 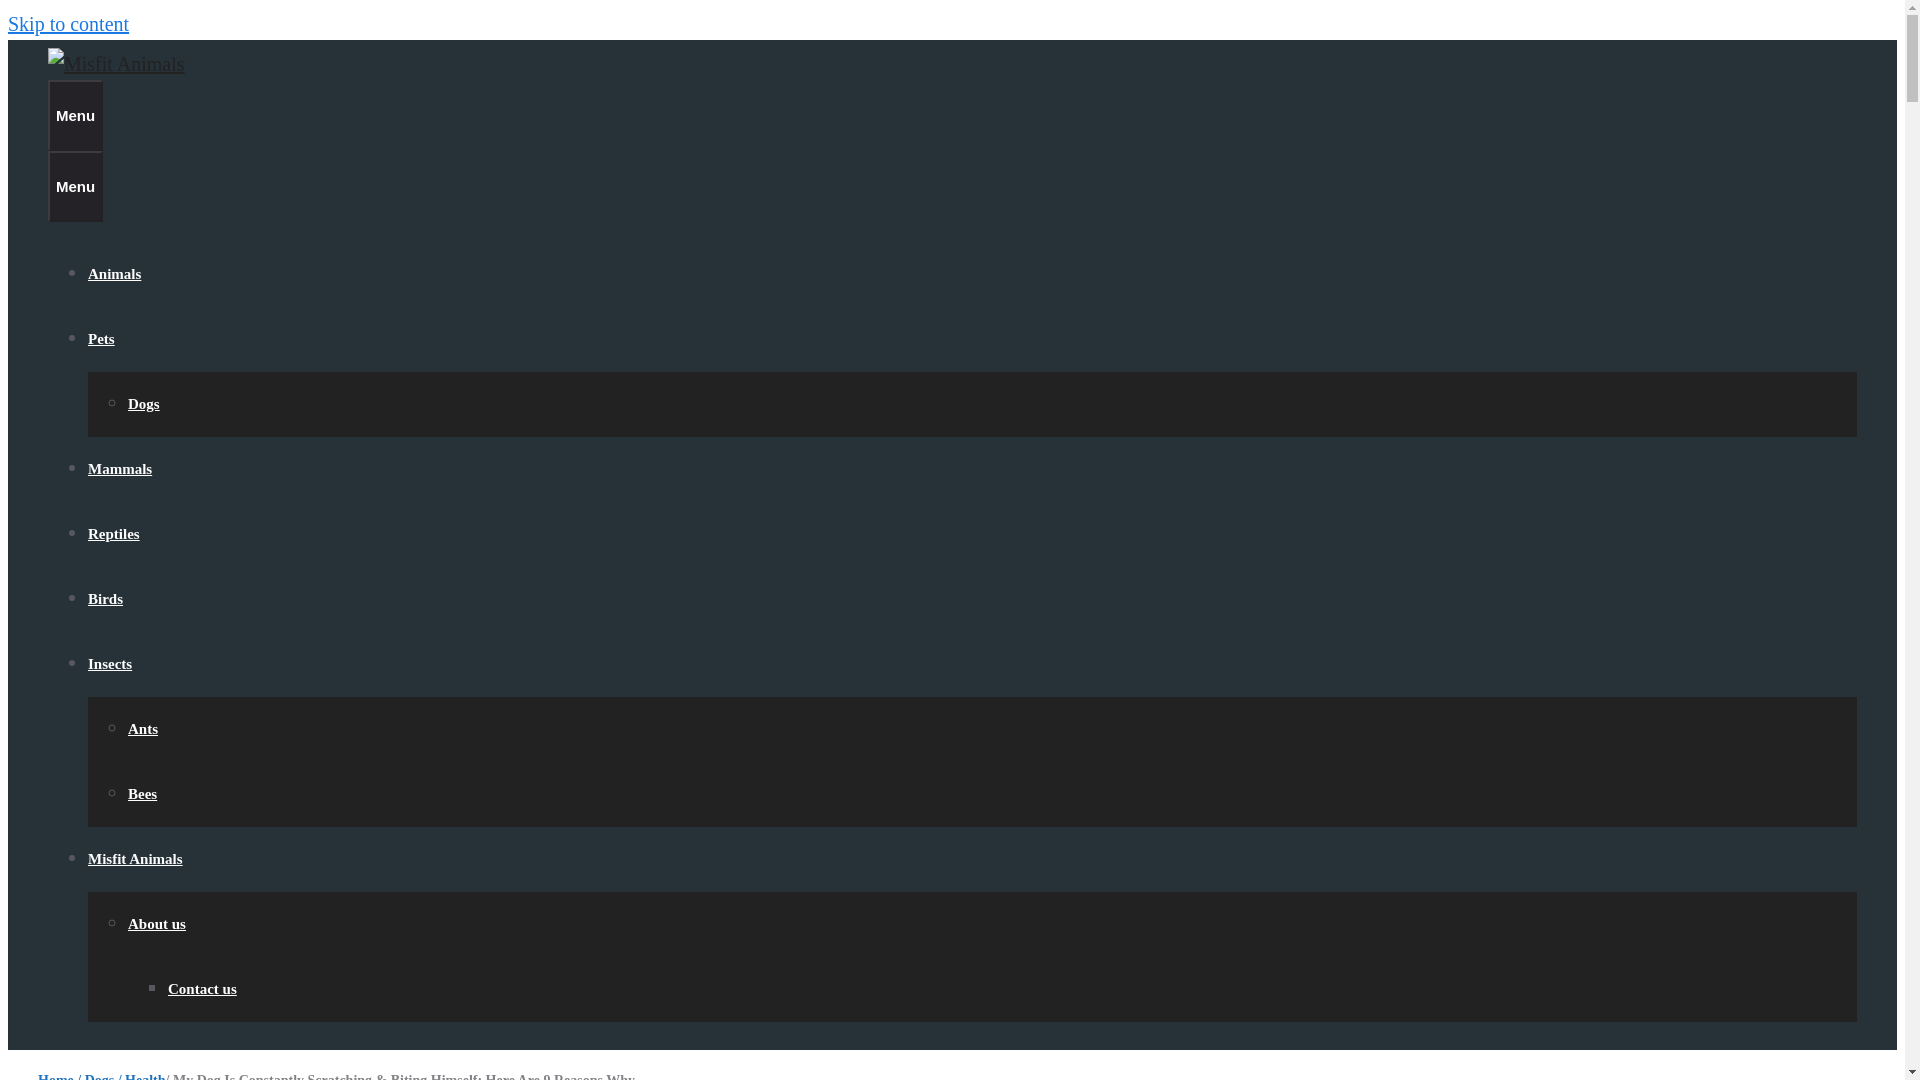 What do you see at coordinates (110, 663) in the screenshot?
I see `Insects` at bounding box center [110, 663].